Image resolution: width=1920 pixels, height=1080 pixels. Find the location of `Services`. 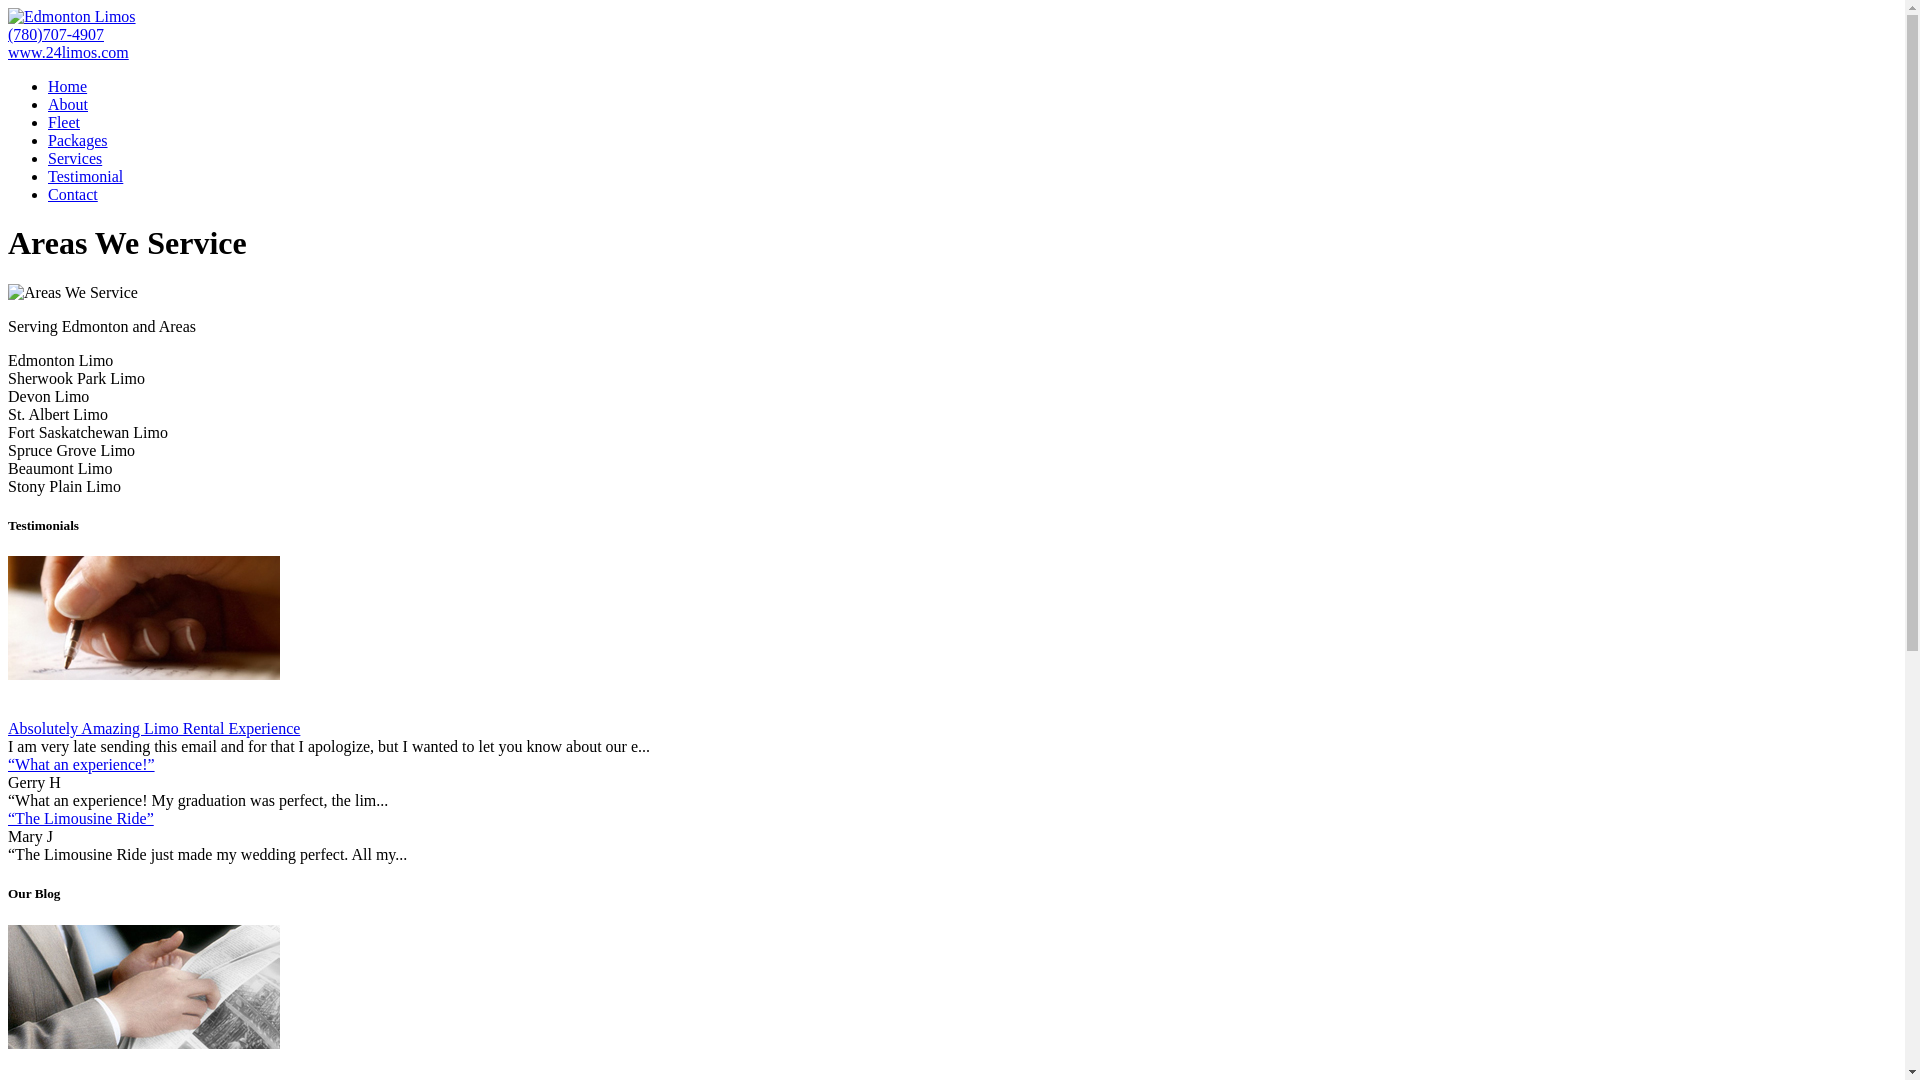

Services is located at coordinates (75, 158).